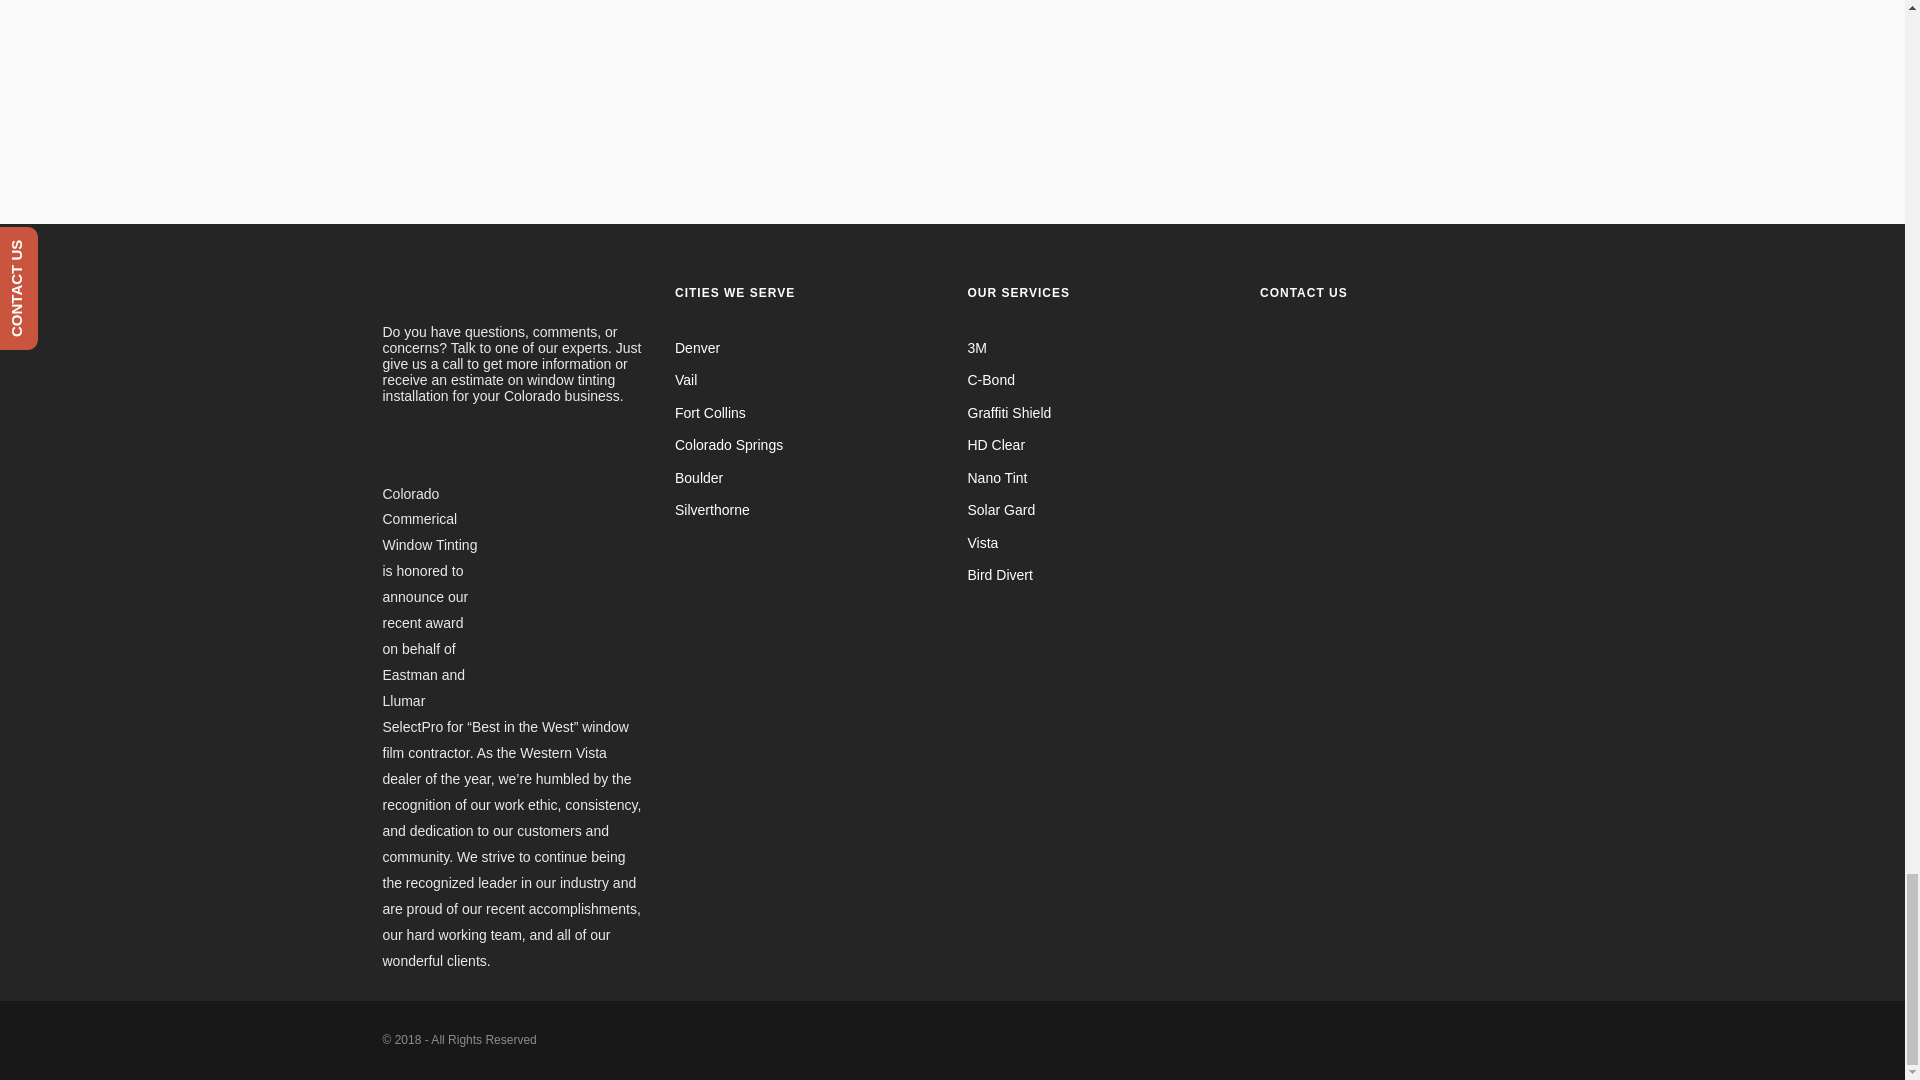 The height and width of the screenshot is (1080, 1920). I want to click on 3M for Commercial Window Tinting, so click(976, 348).